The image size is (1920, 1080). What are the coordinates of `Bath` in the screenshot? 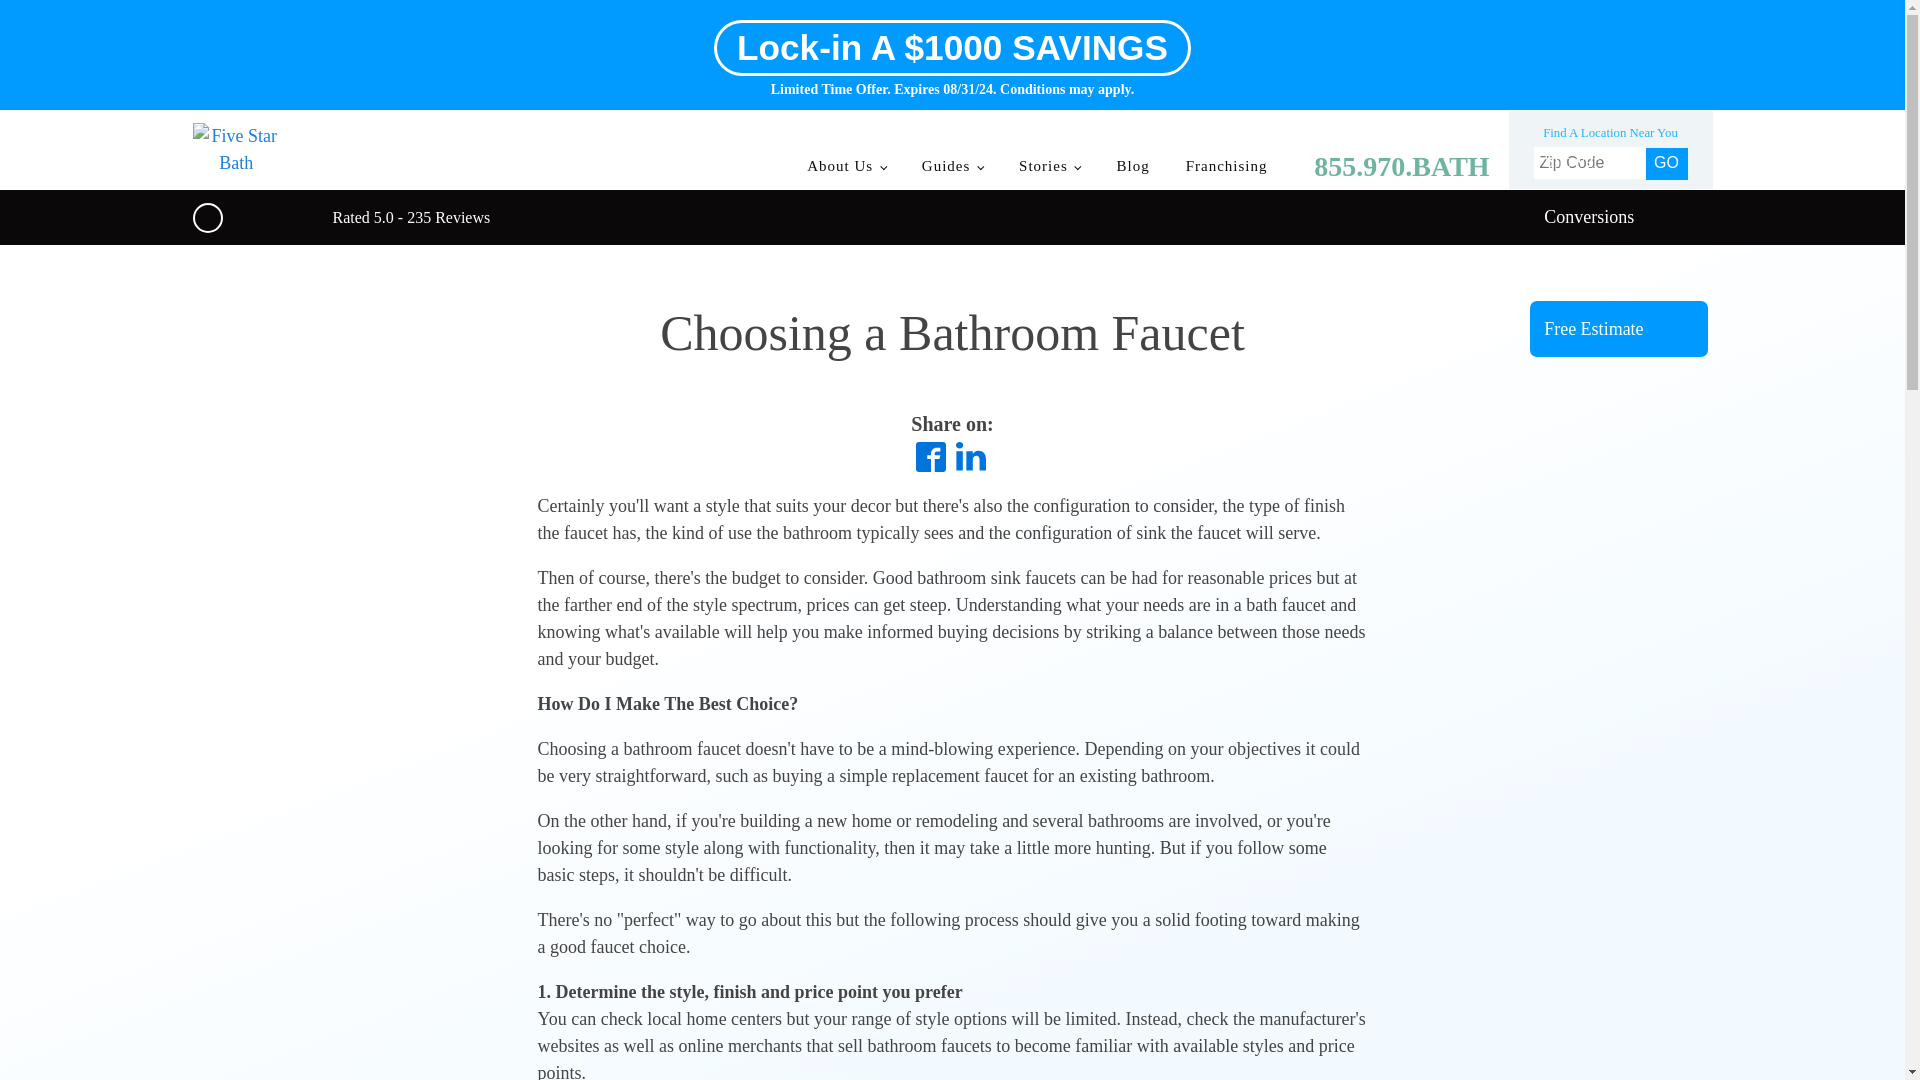 It's located at (1619, 105).